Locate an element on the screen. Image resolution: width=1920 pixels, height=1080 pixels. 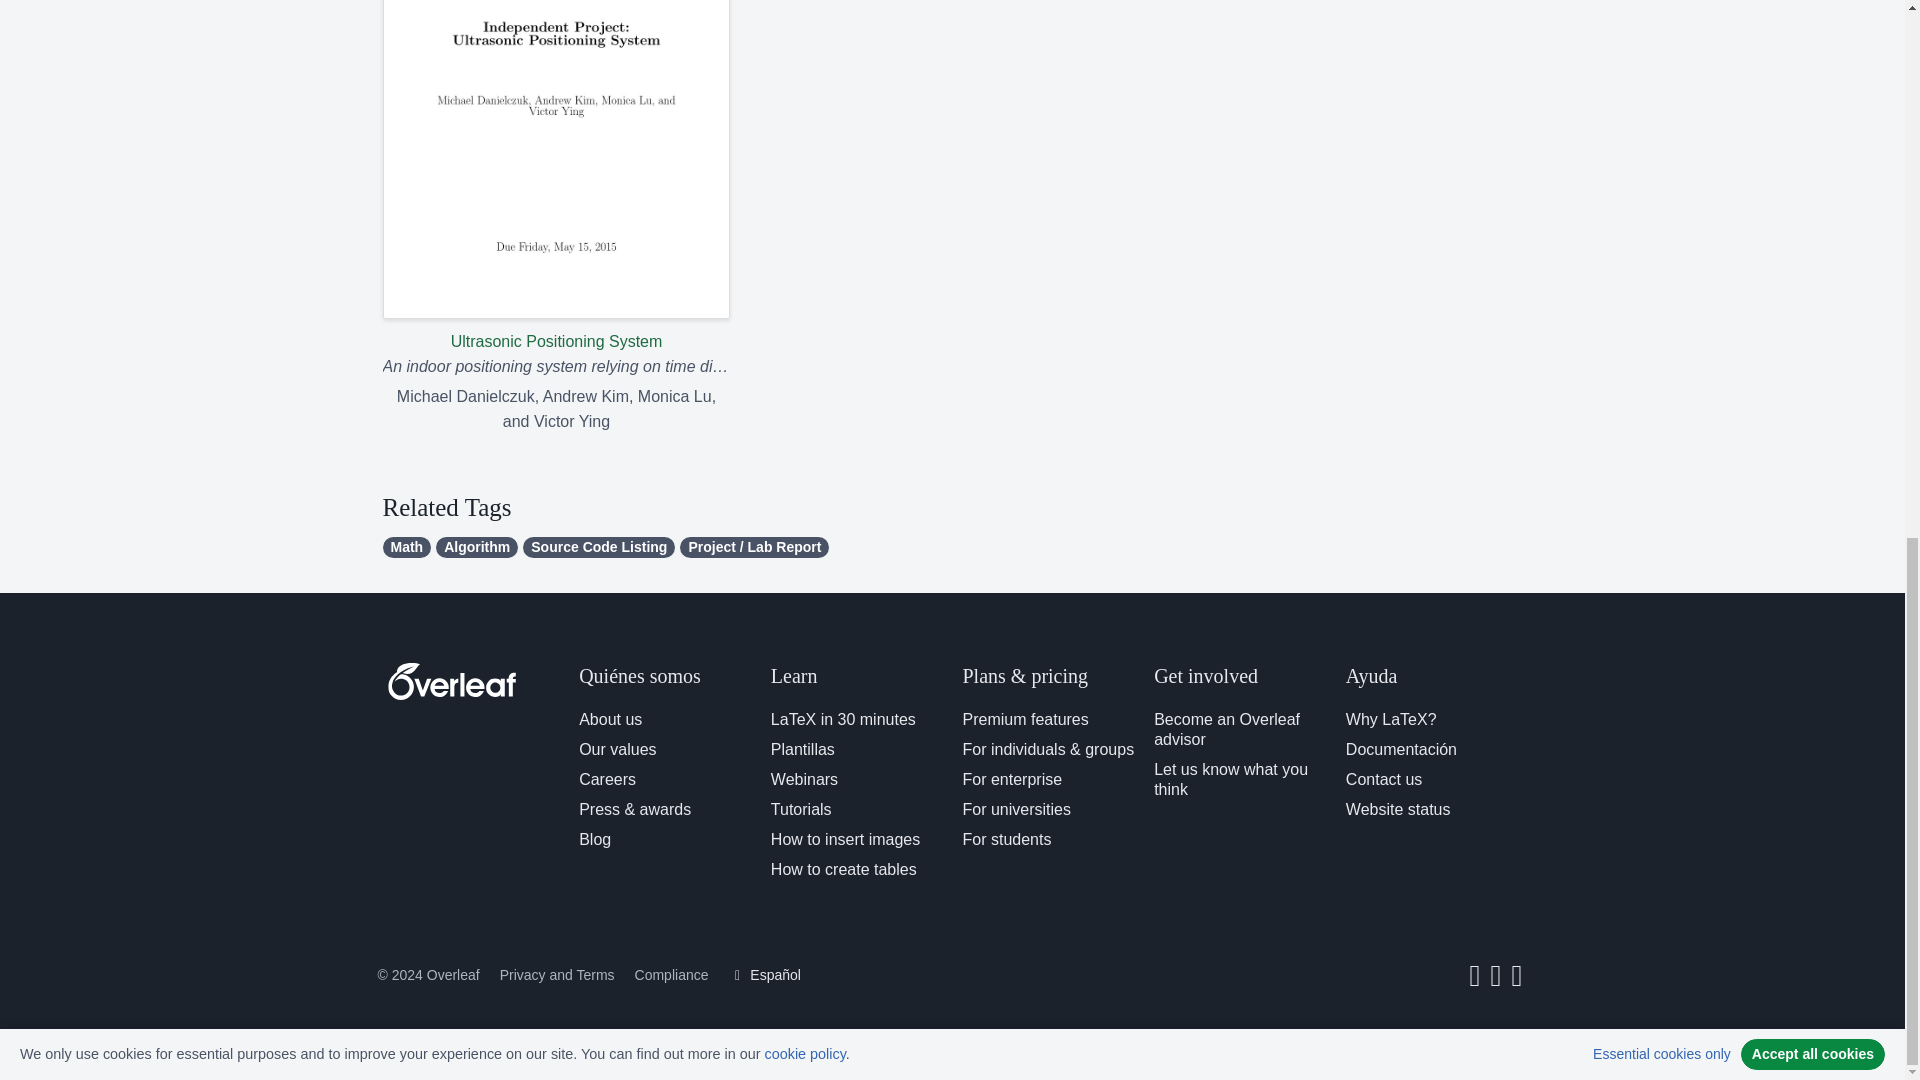
Ultrasonic Positioning System is located at coordinates (556, 177).